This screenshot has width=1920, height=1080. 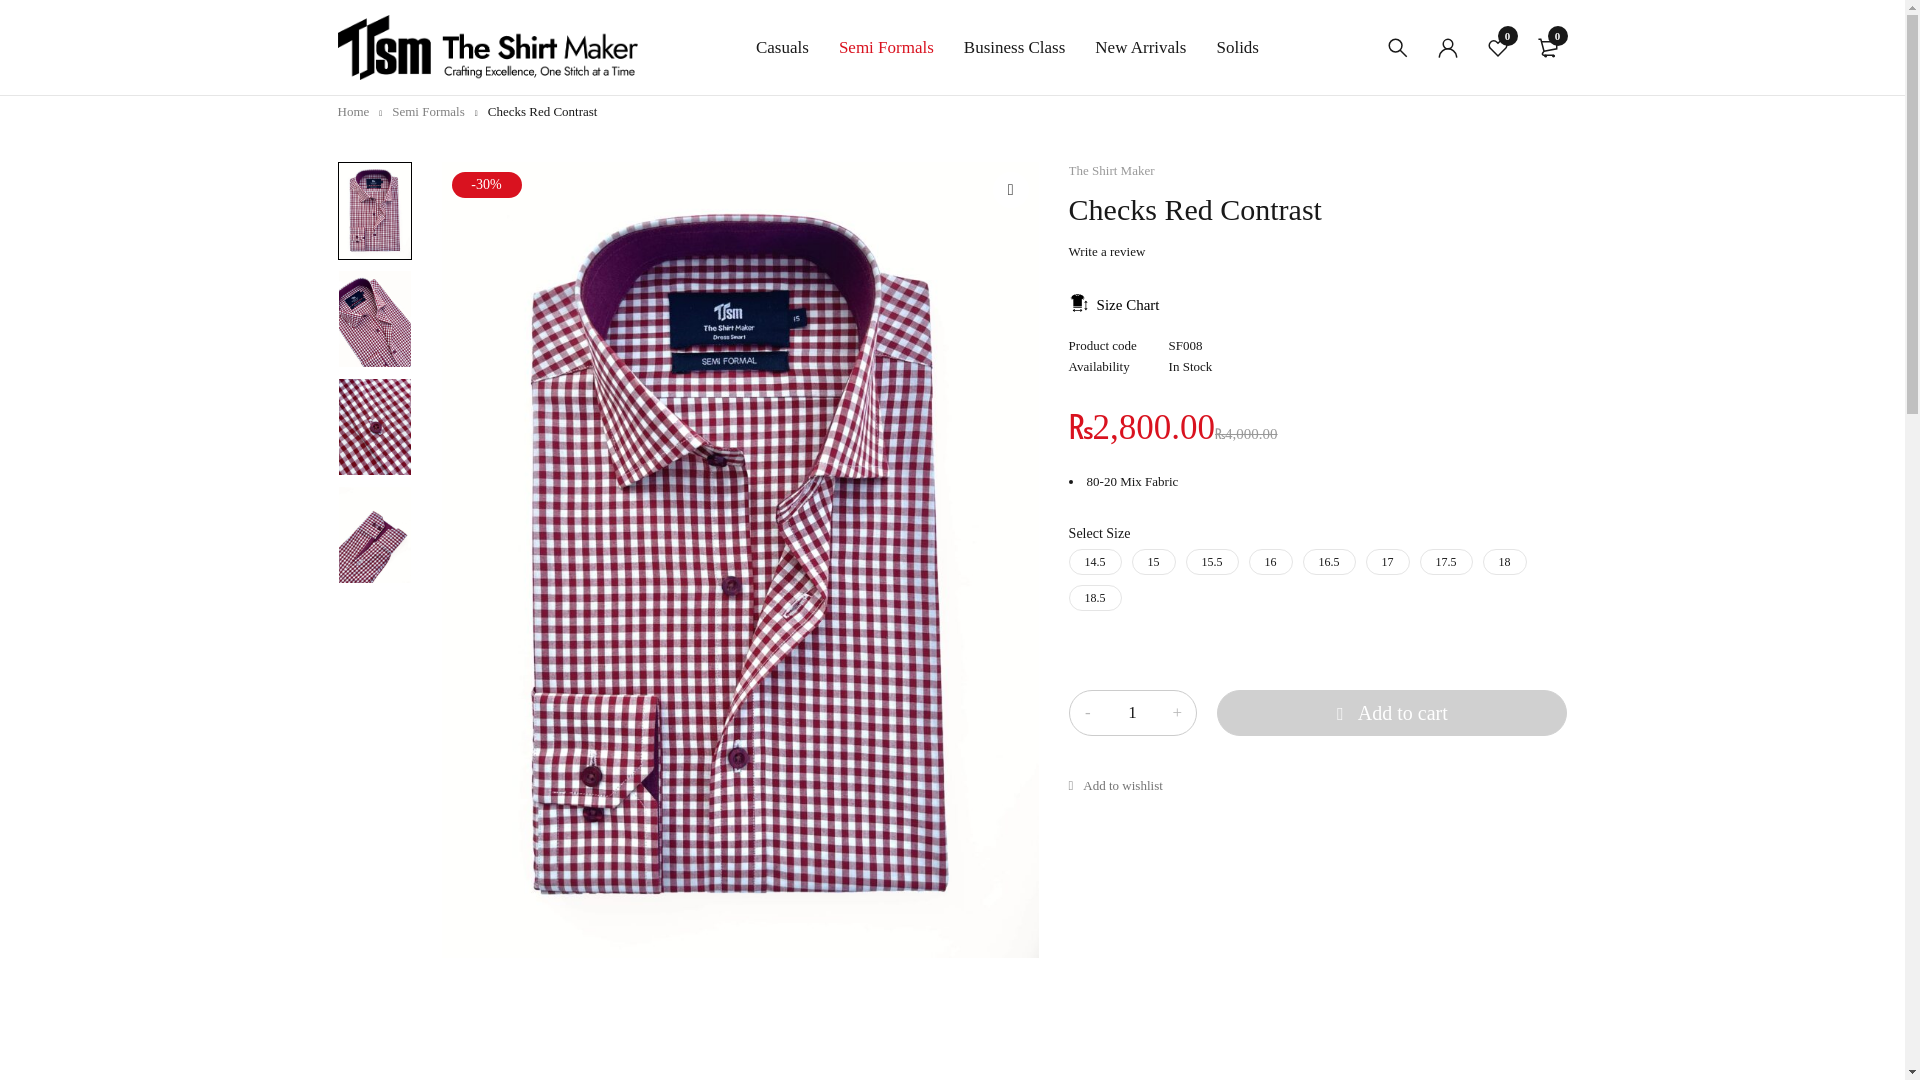 What do you see at coordinates (1387, 561) in the screenshot?
I see `17` at bounding box center [1387, 561].